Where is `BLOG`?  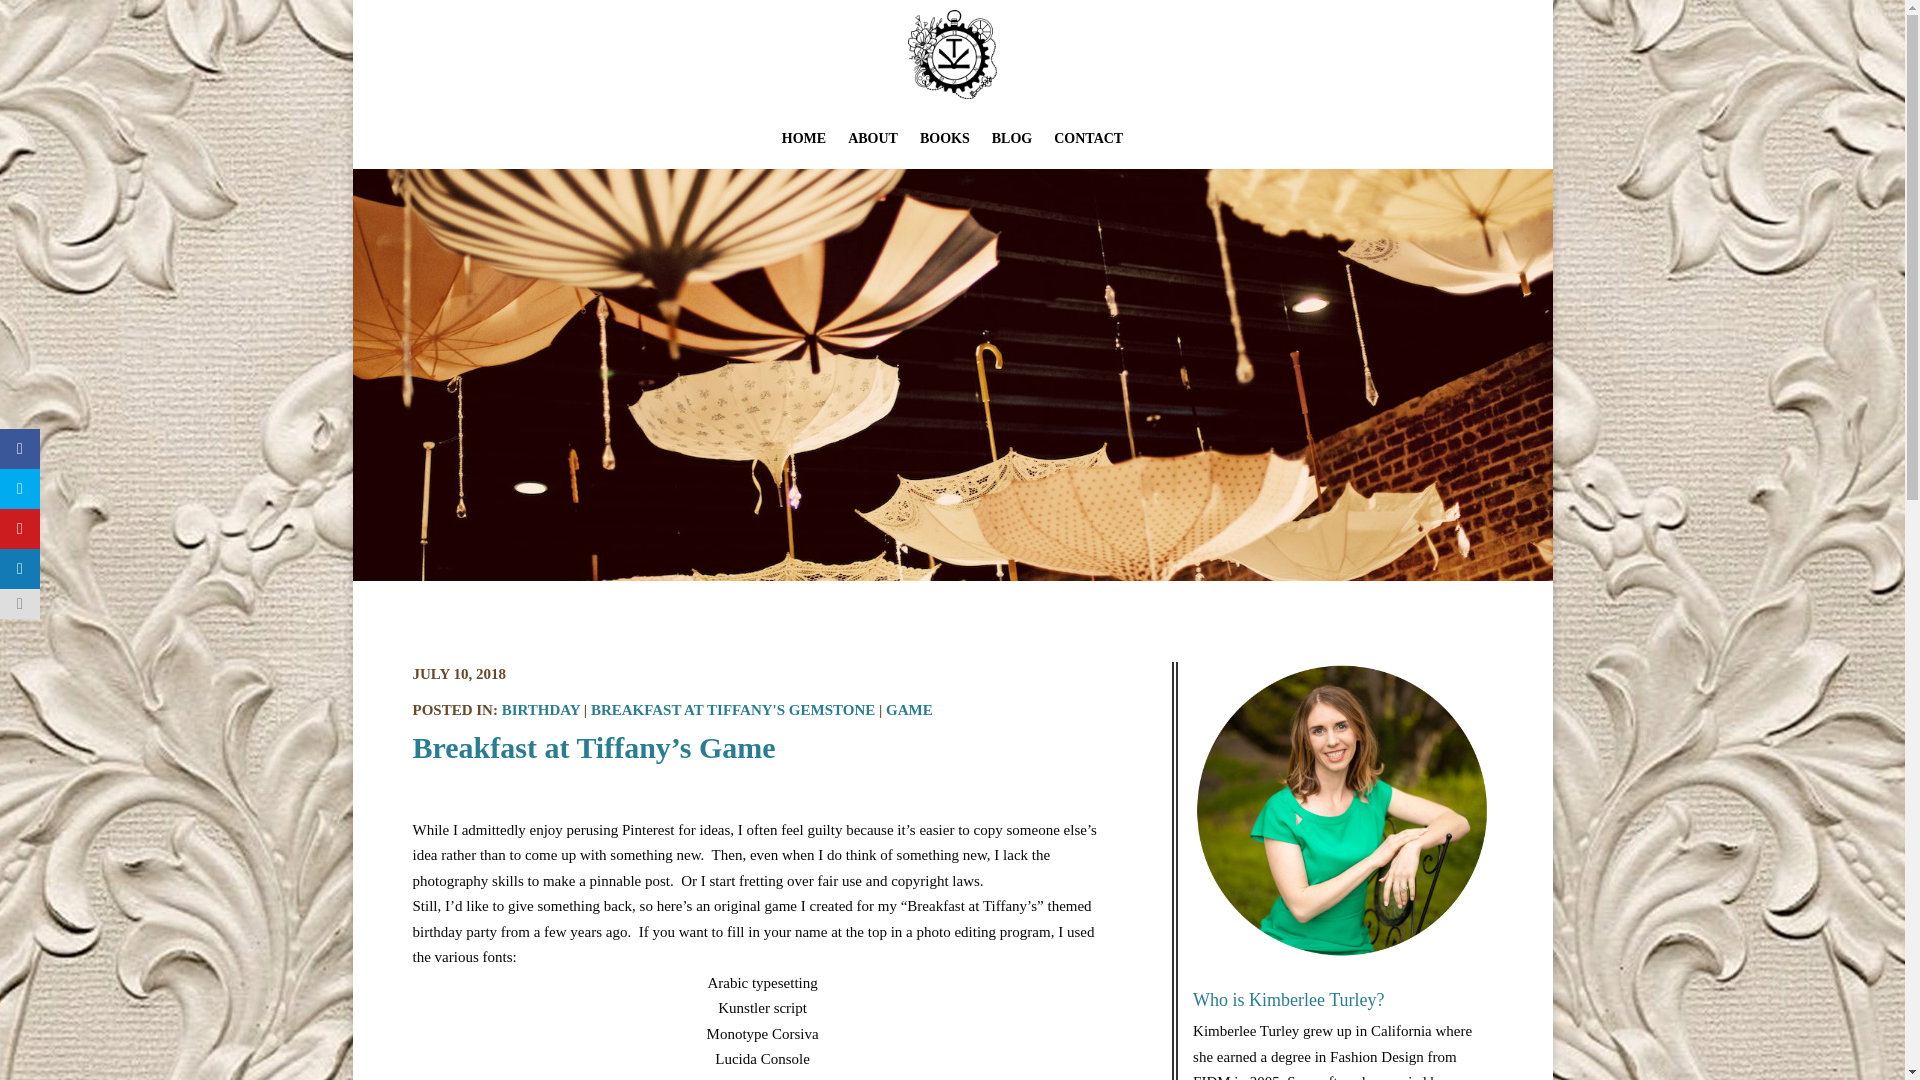
BLOG is located at coordinates (1012, 142).